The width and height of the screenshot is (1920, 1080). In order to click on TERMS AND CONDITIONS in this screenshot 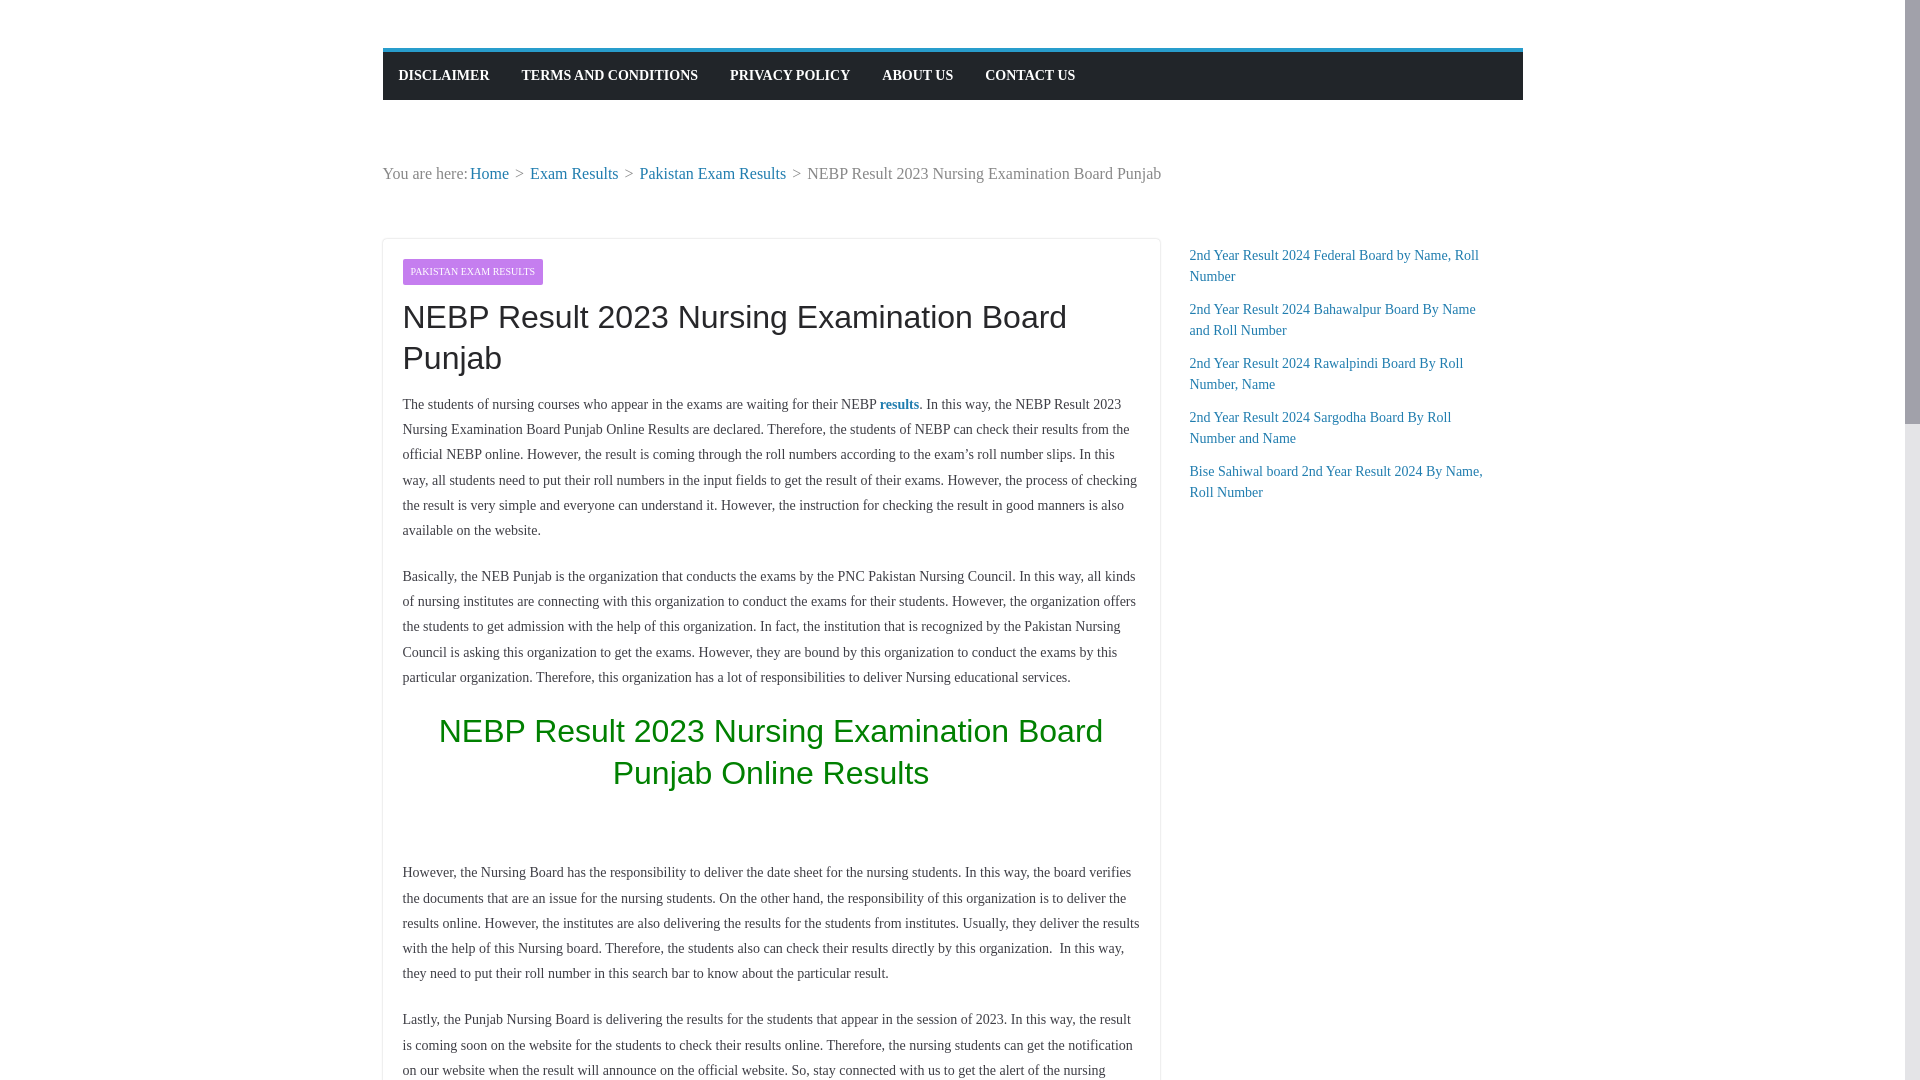, I will do `click(610, 75)`.